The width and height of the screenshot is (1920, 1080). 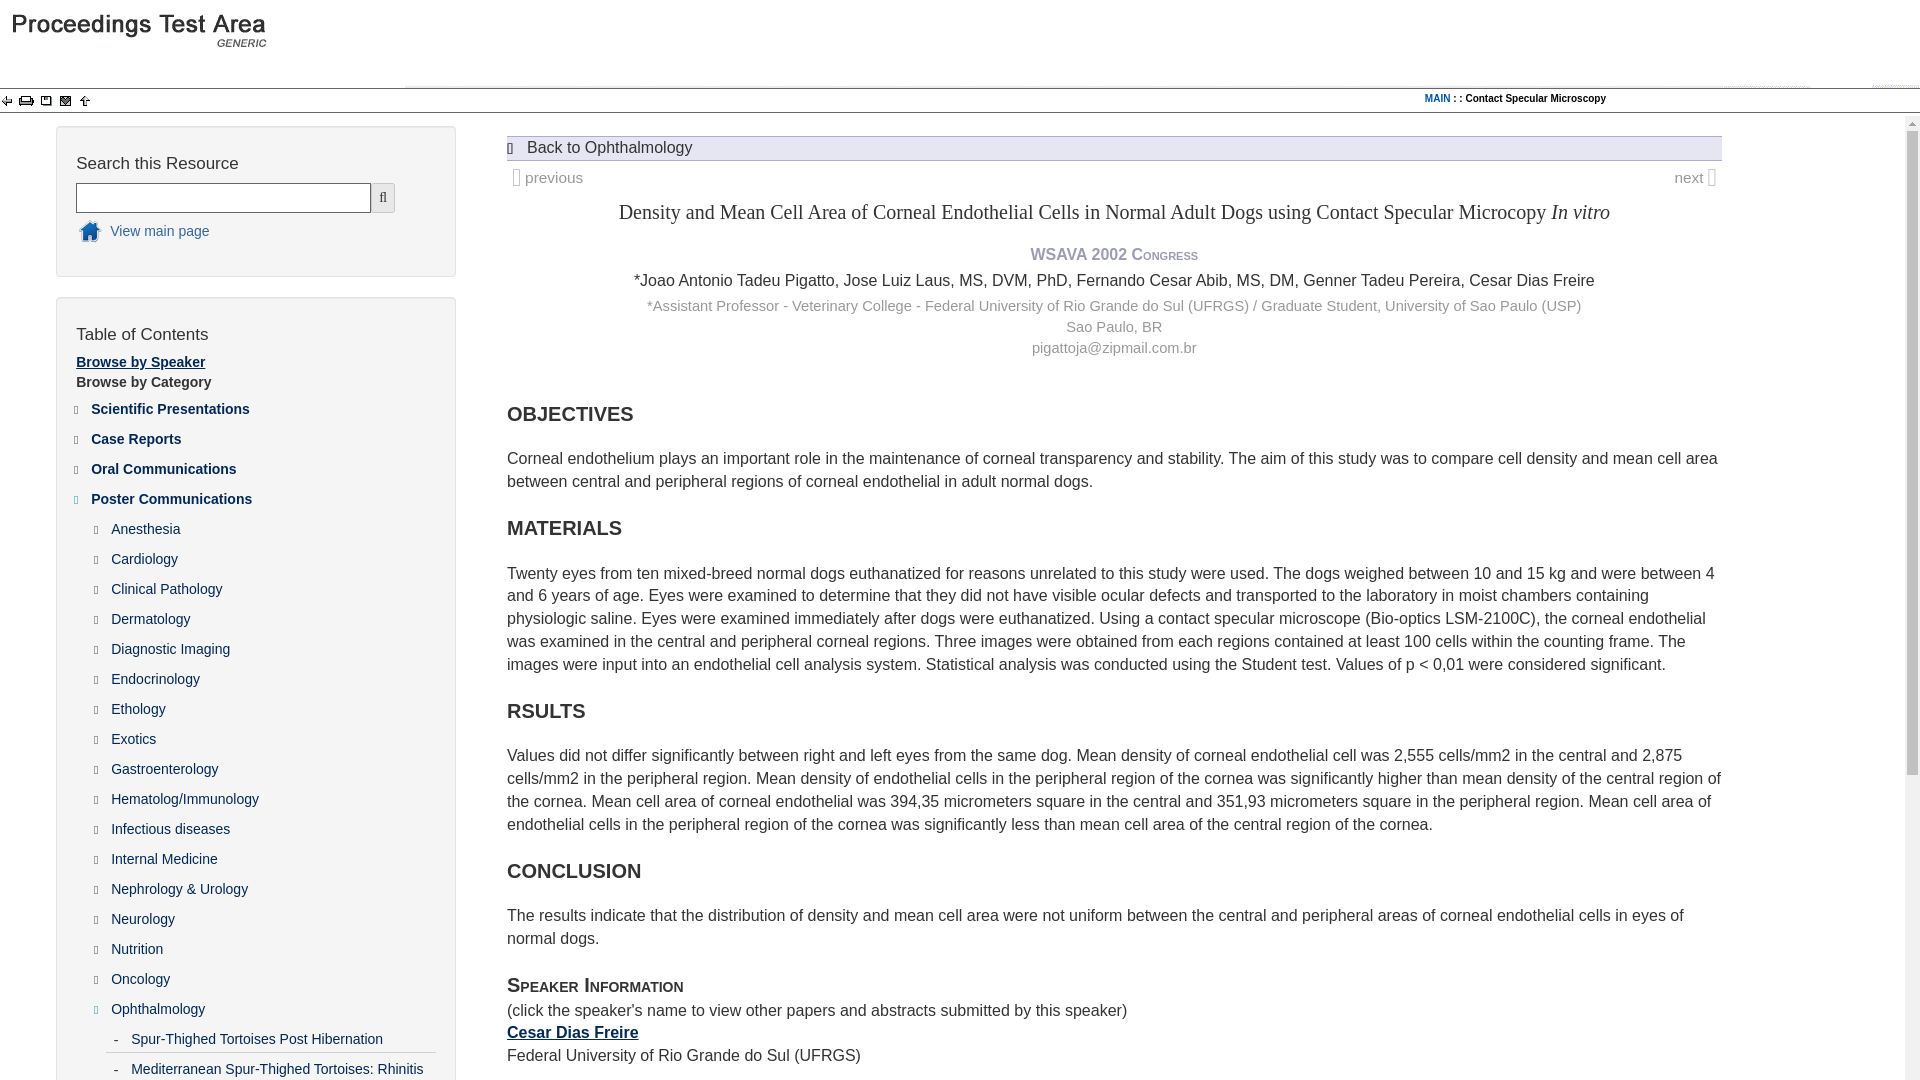 What do you see at coordinates (262, 435) in the screenshot?
I see `Case Reports` at bounding box center [262, 435].